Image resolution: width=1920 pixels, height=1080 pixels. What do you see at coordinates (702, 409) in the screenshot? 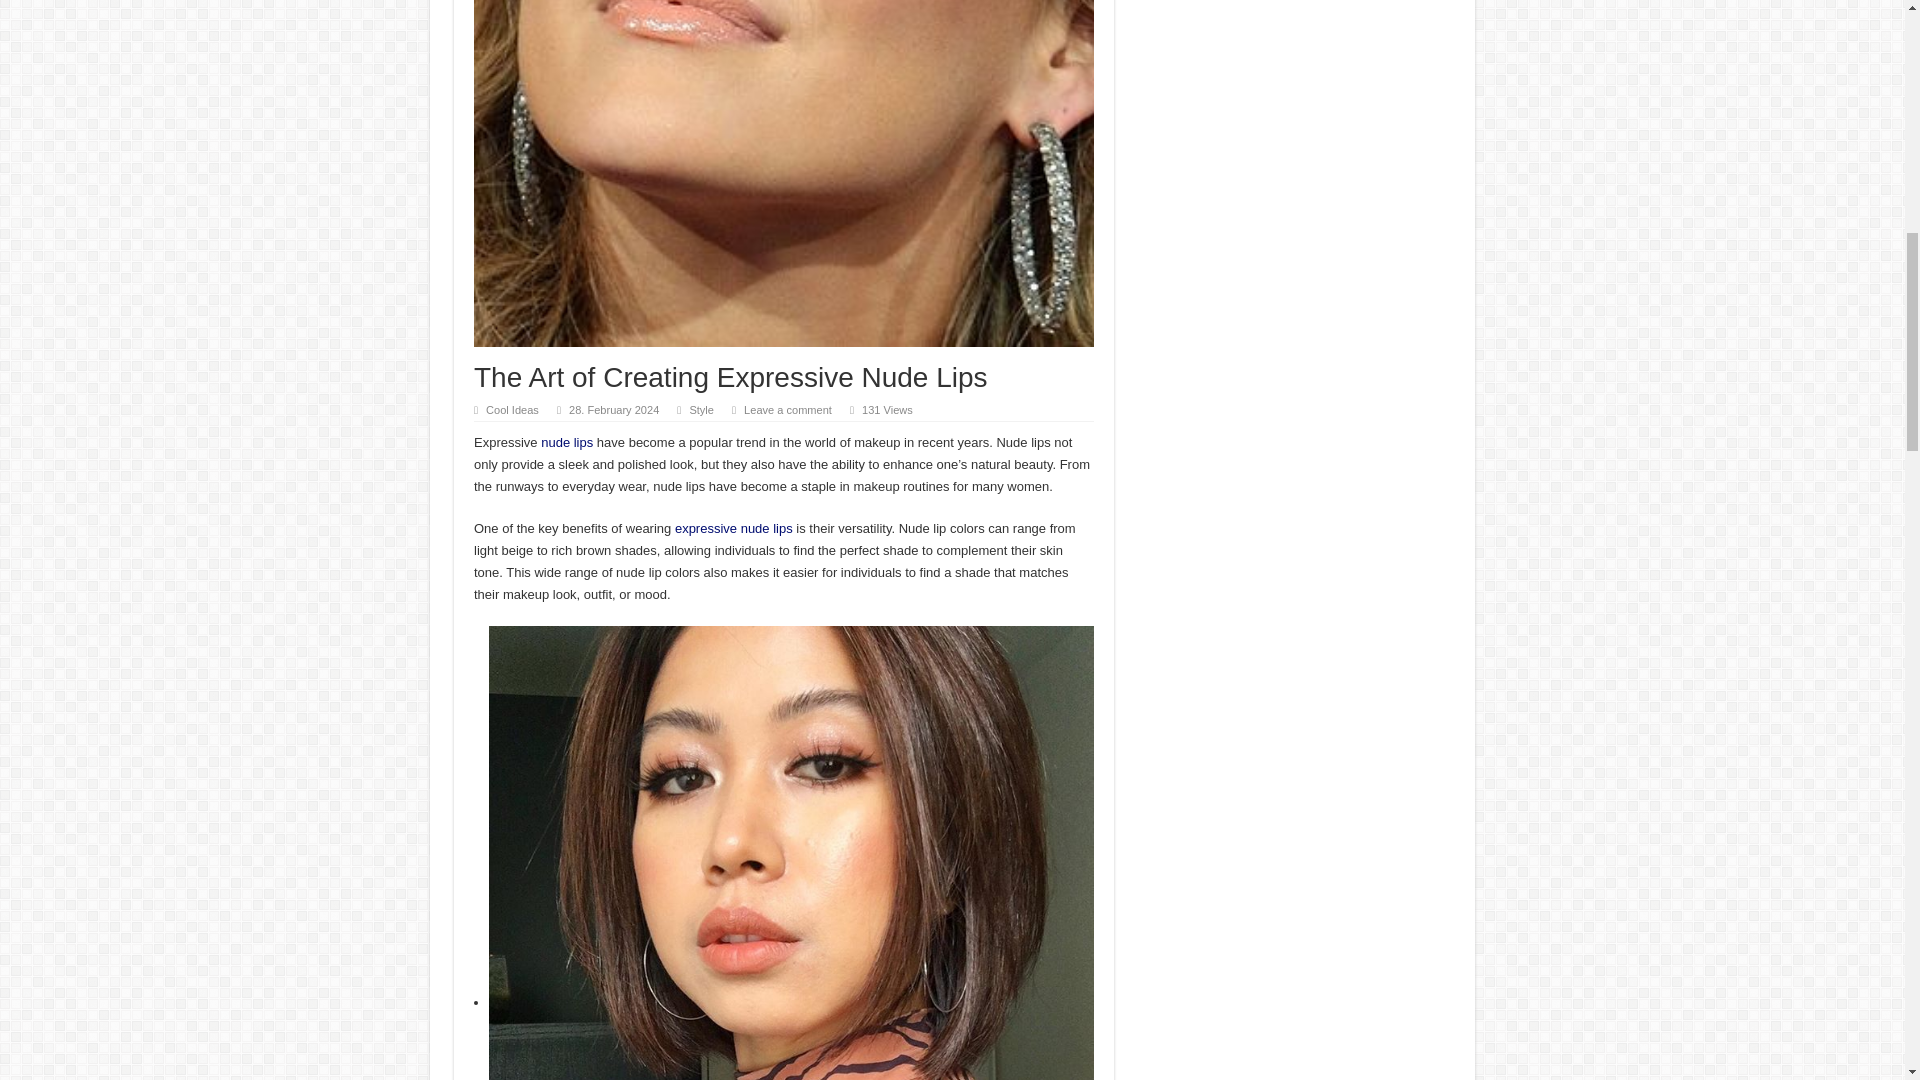
I see `Style` at bounding box center [702, 409].